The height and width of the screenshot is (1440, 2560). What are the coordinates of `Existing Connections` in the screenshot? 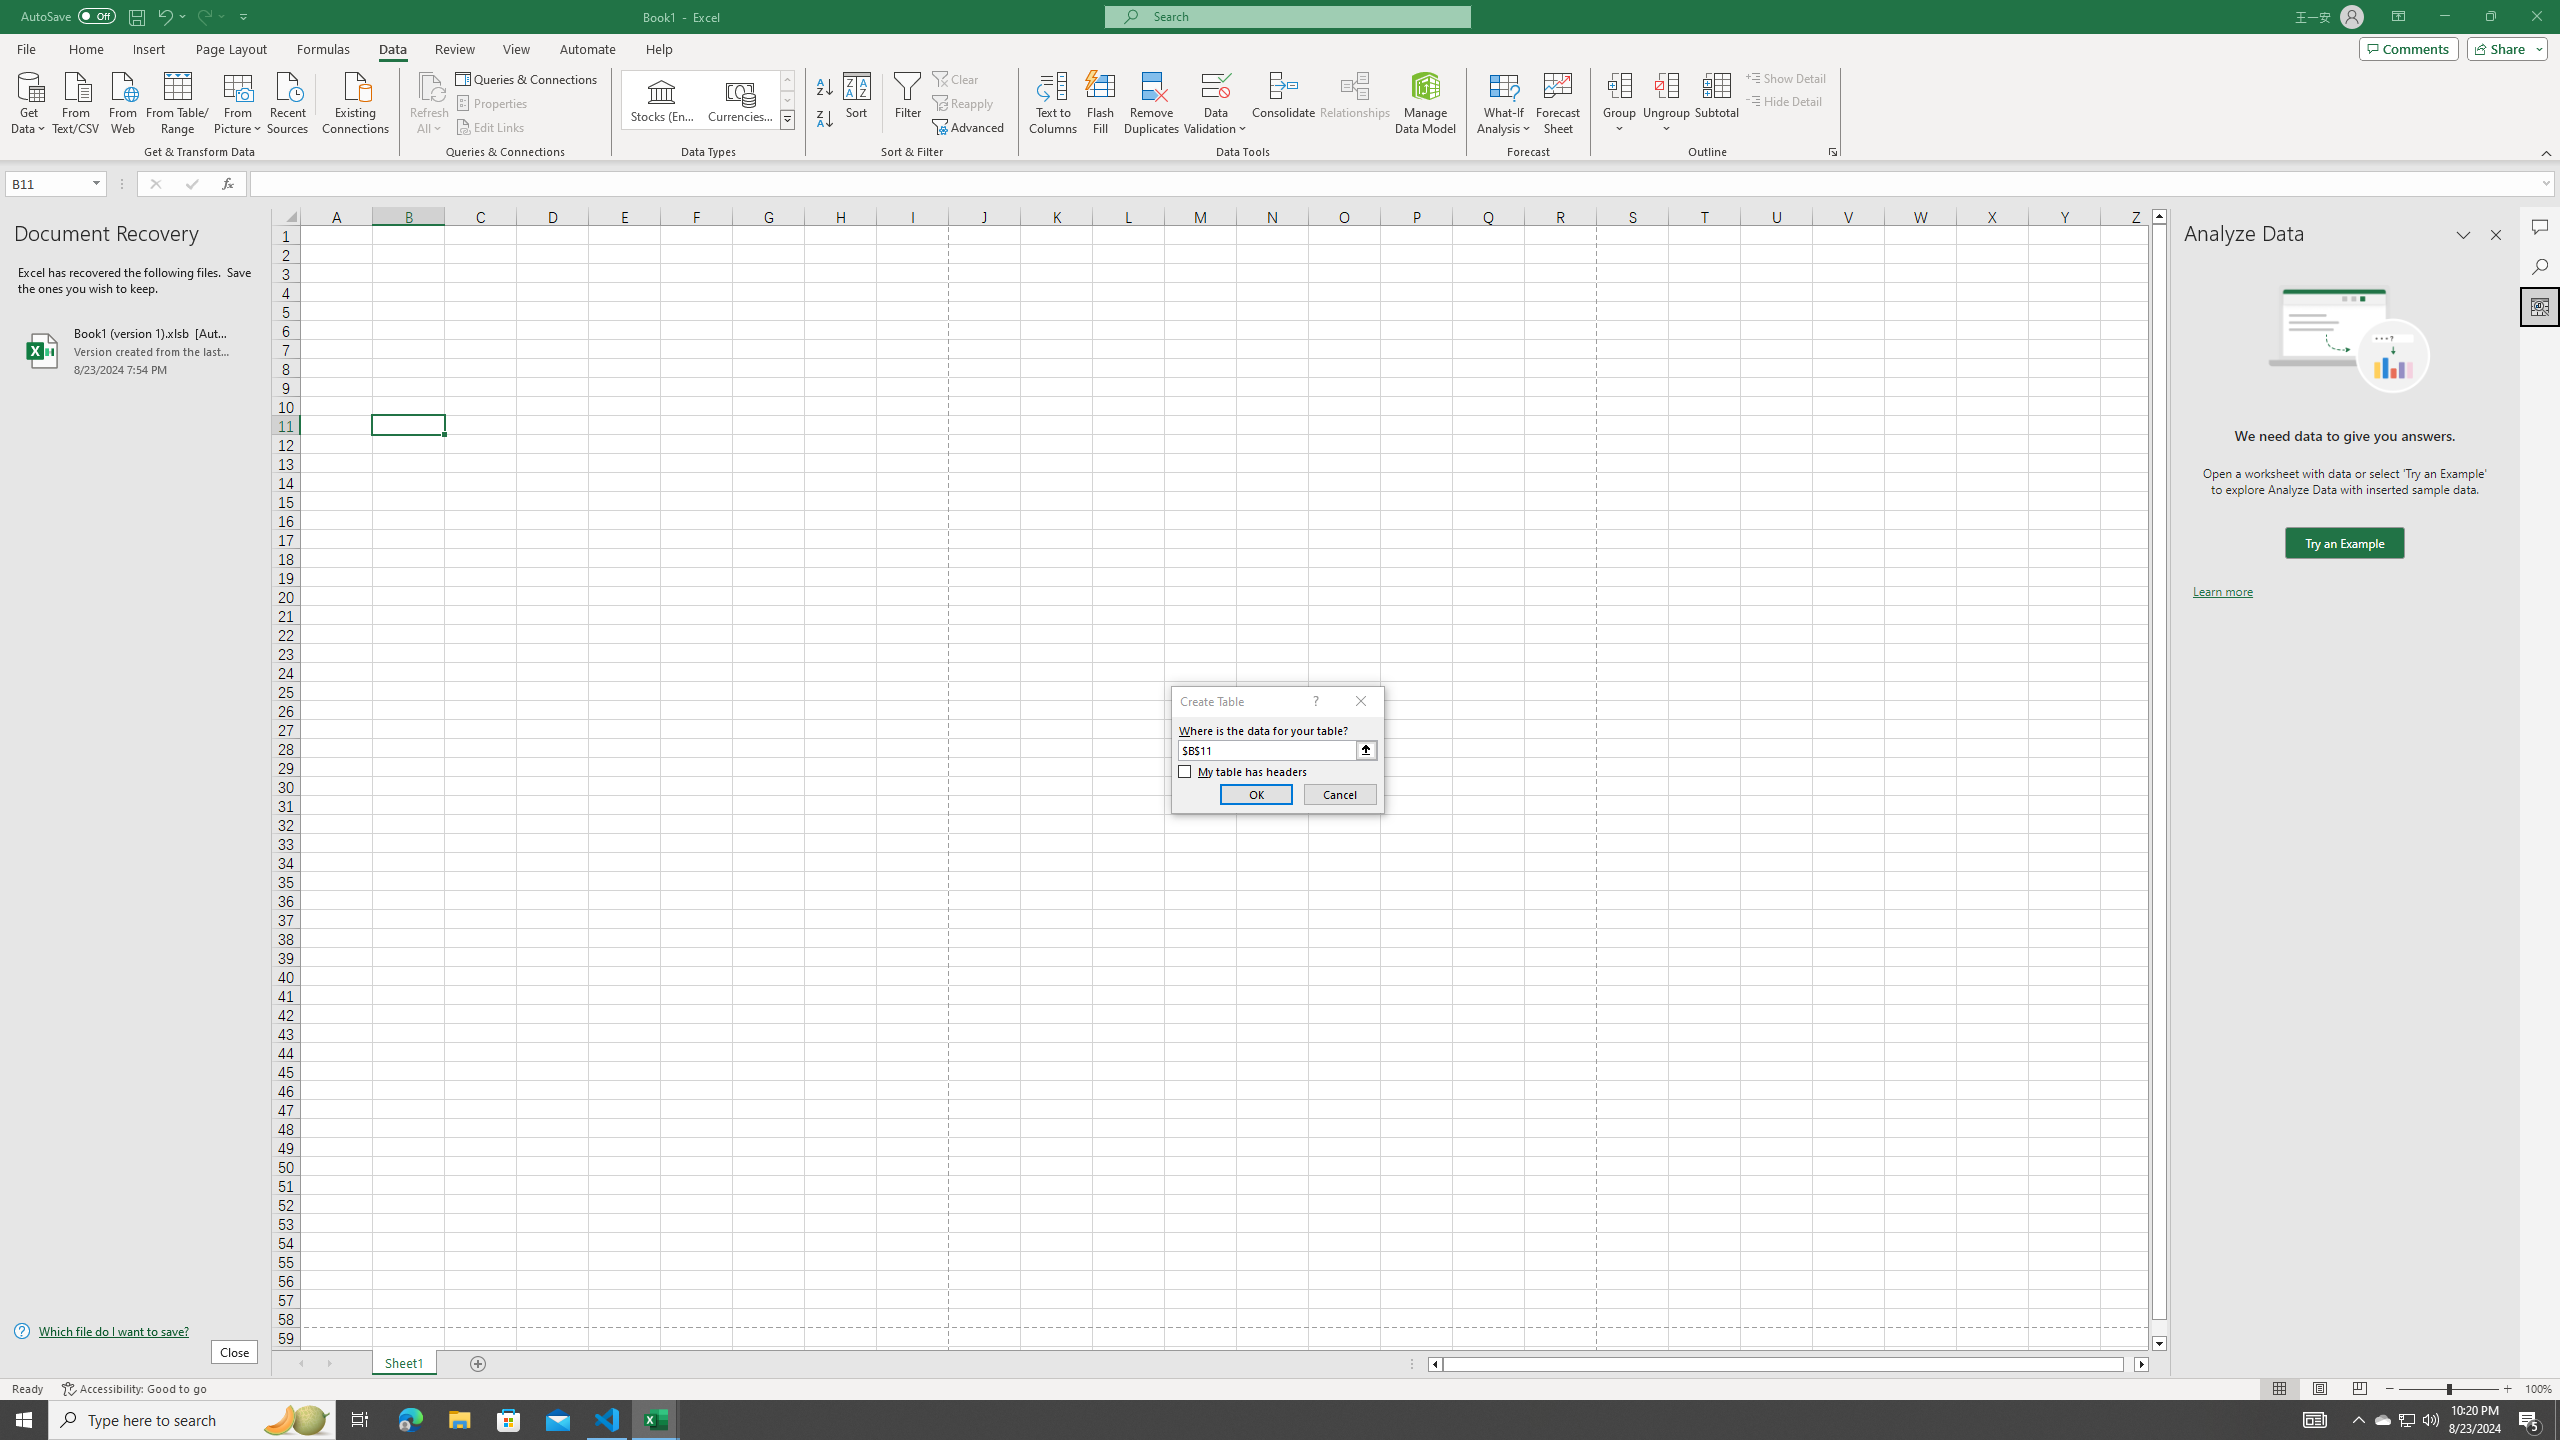 It's located at (356, 101).